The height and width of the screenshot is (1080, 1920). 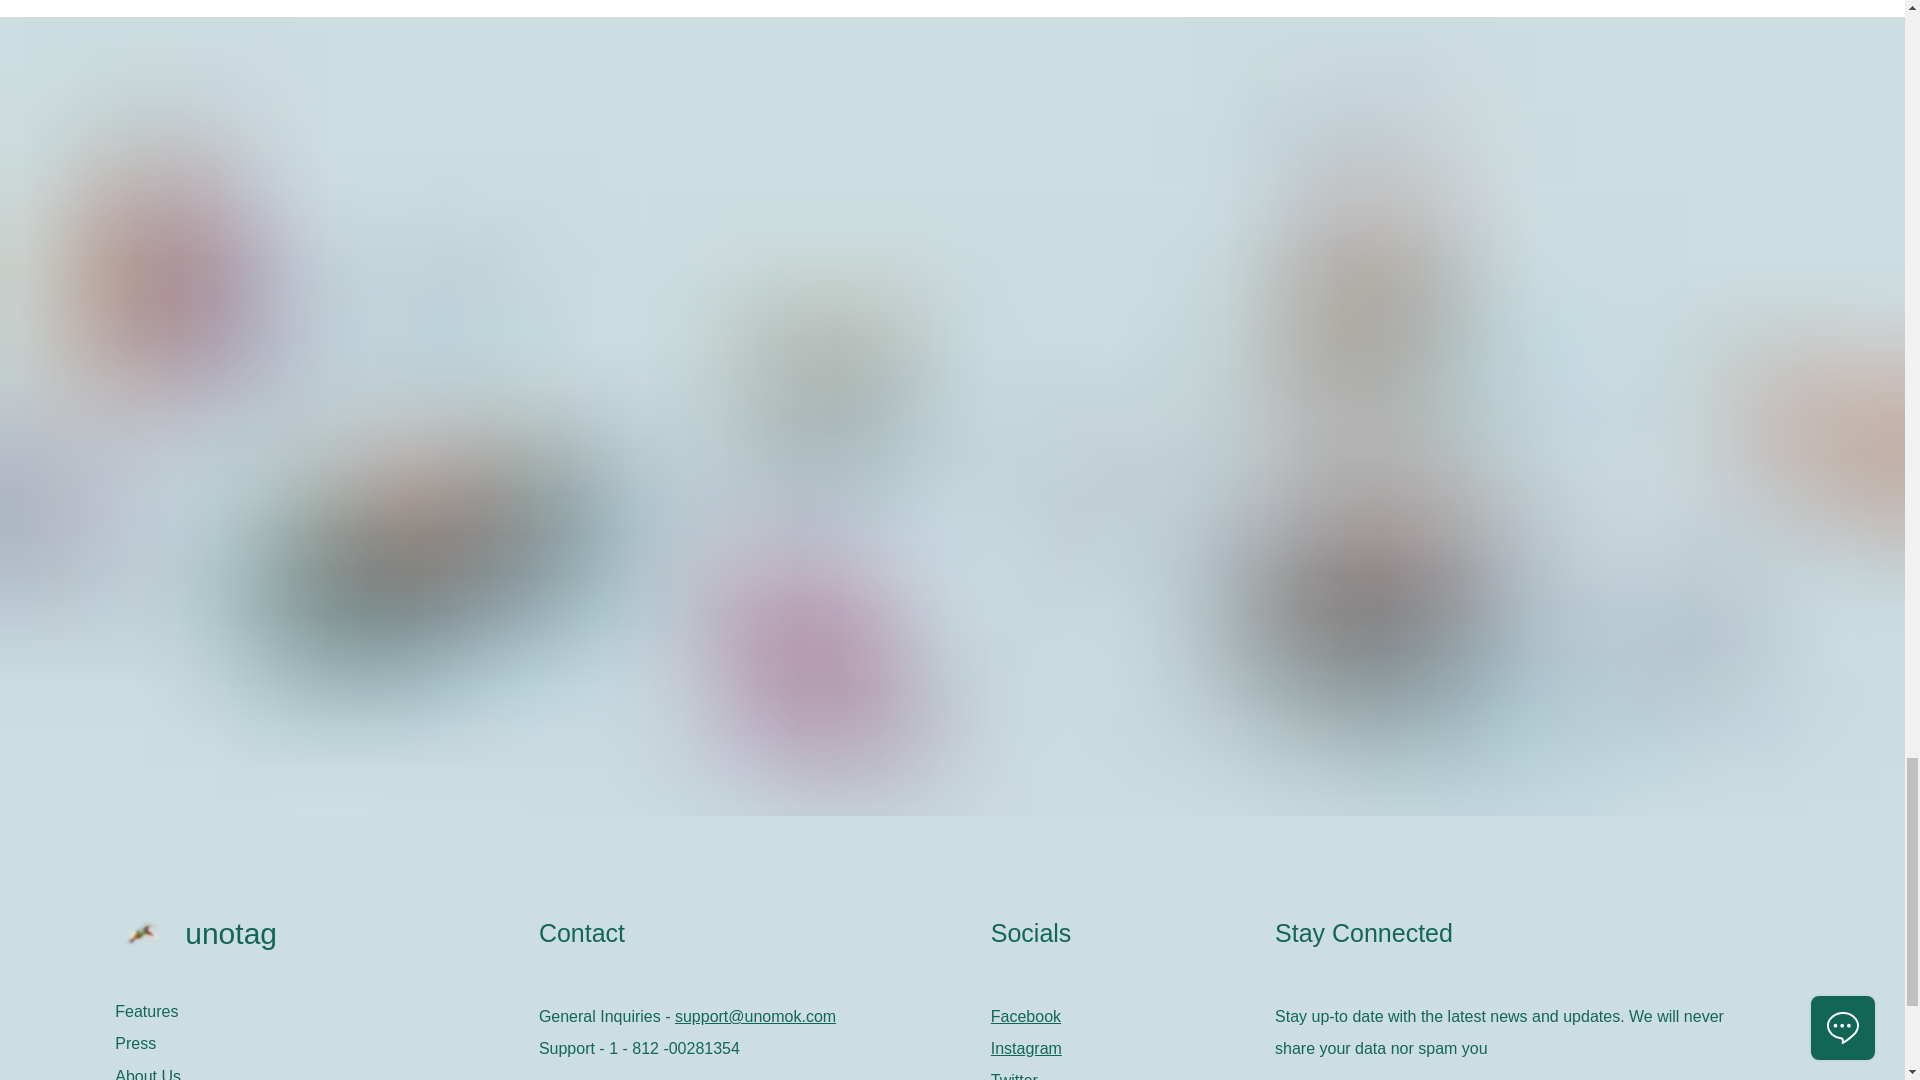 What do you see at coordinates (1014, 1076) in the screenshot?
I see `Twitter` at bounding box center [1014, 1076].